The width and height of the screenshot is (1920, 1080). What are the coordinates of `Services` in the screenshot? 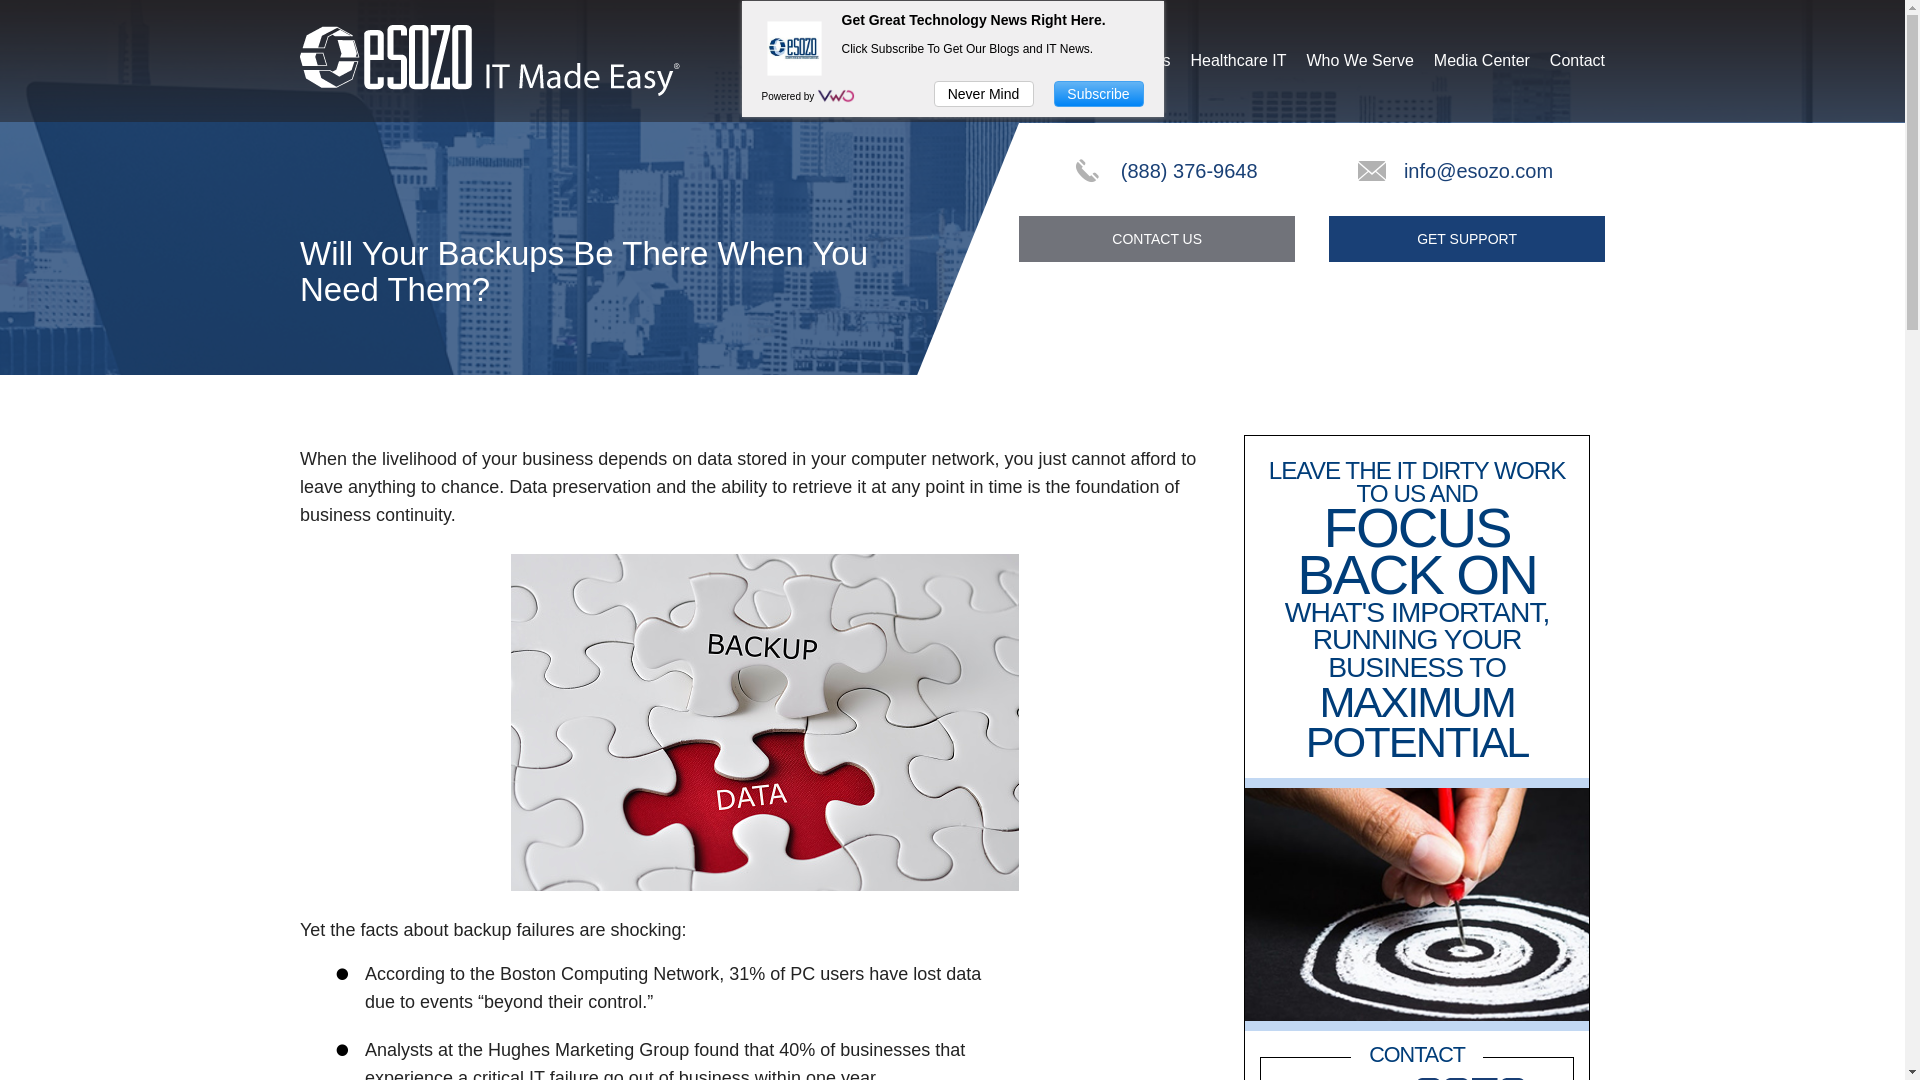 It's located at (1139, 61).